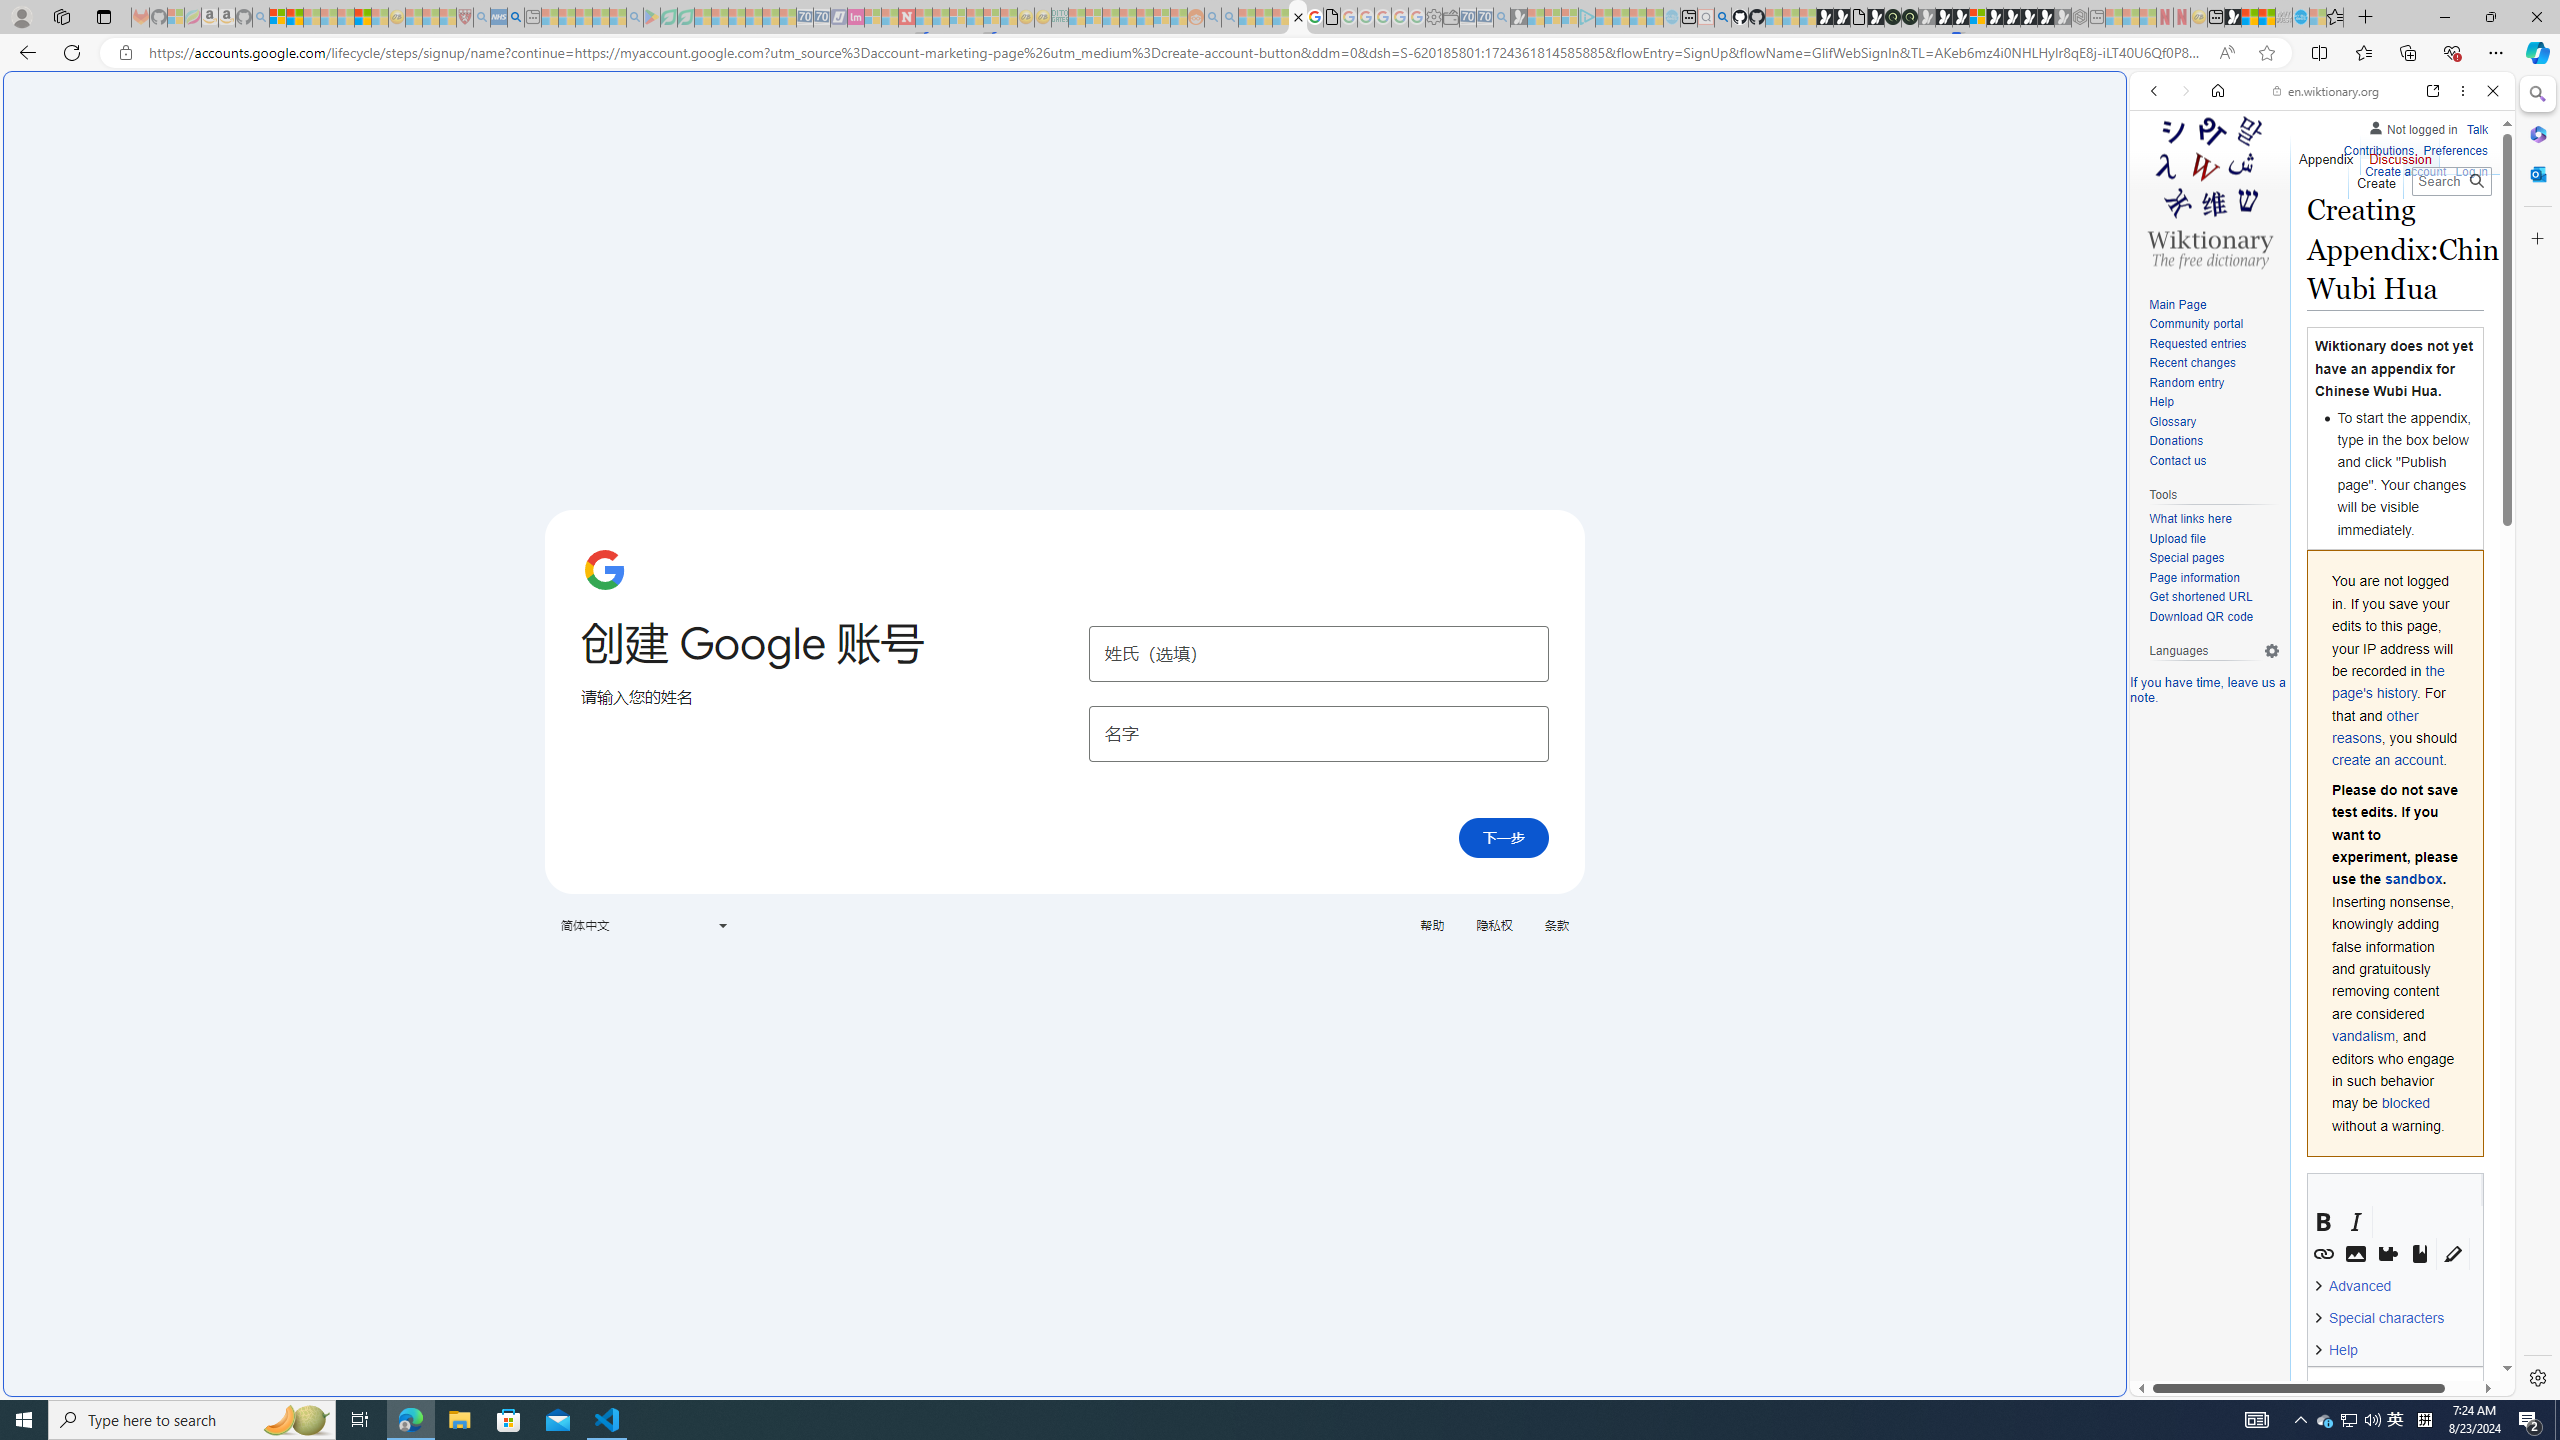 Image resolution: width=2560 pixels, height=1440 pixels. I want to click on Bold, so click(2324, 1222).